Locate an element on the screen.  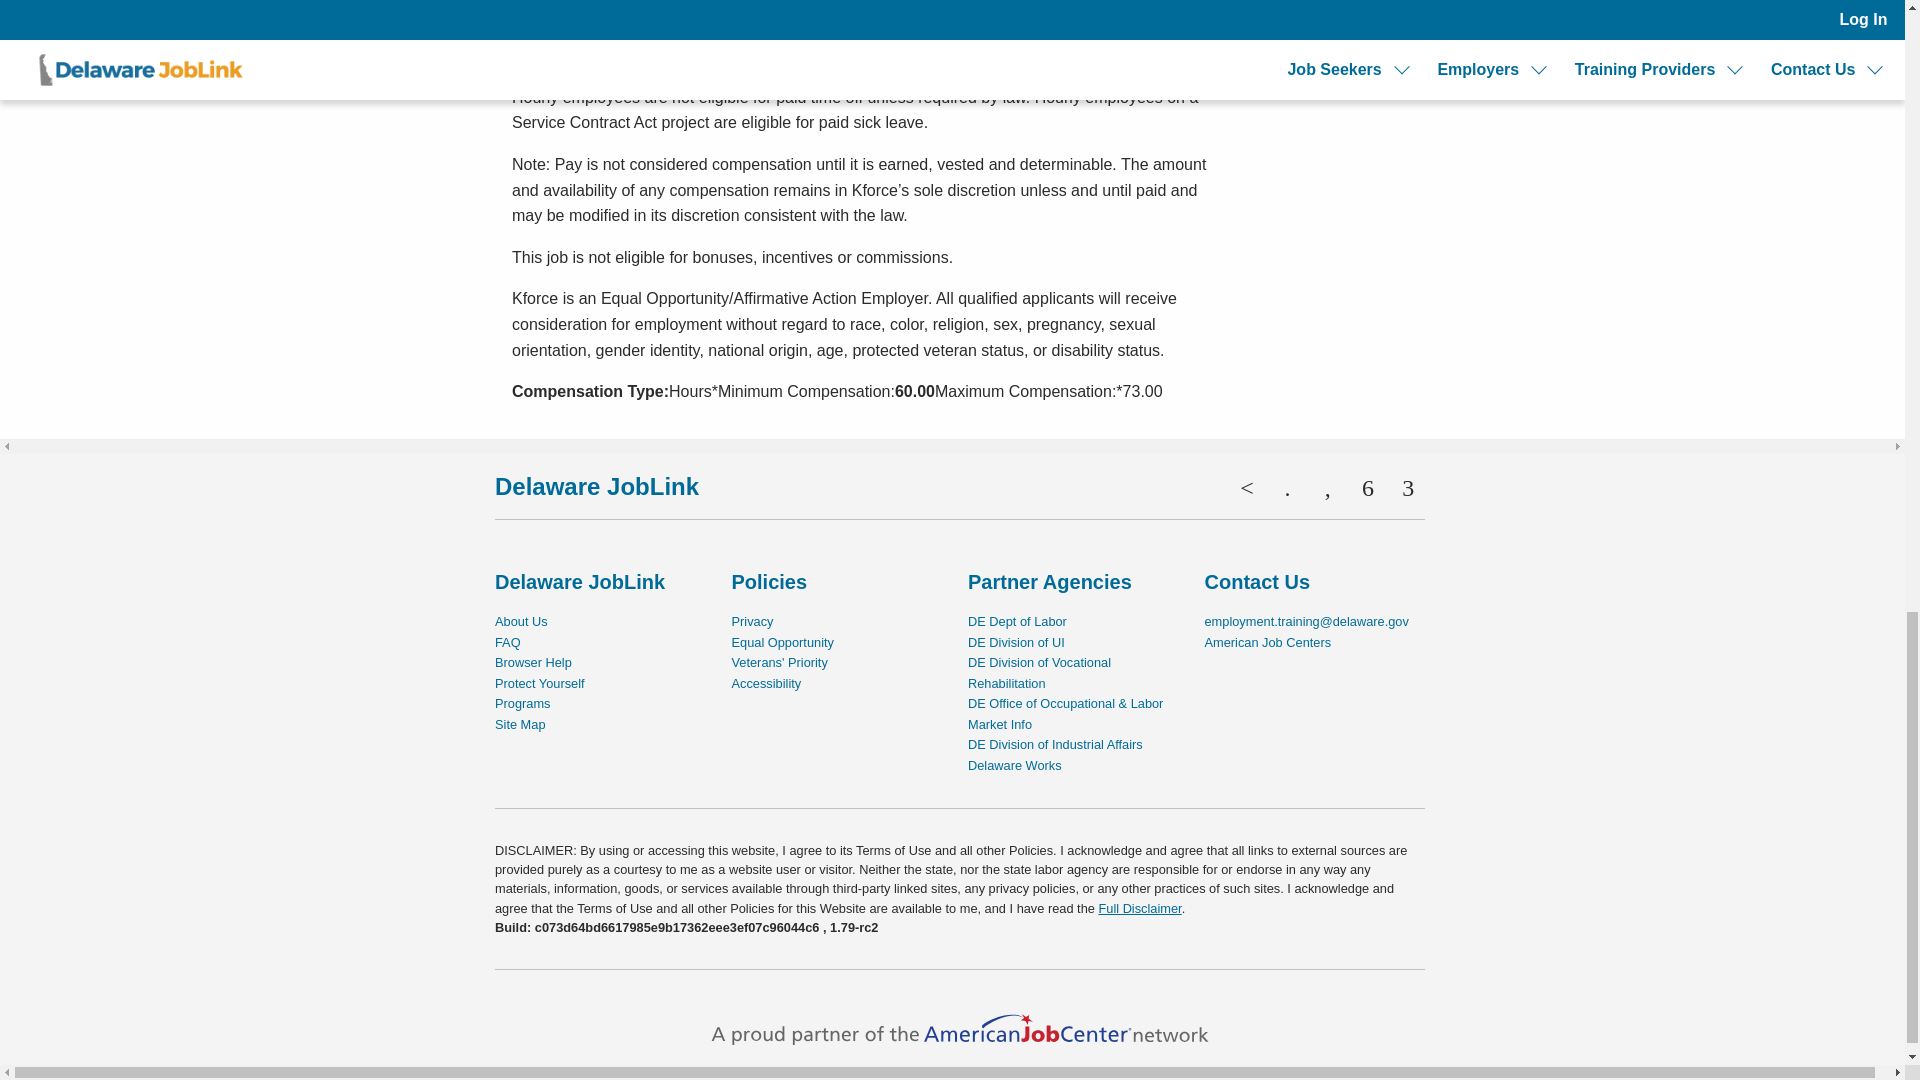
Protect Yourself is located at coordinates (540, 684).